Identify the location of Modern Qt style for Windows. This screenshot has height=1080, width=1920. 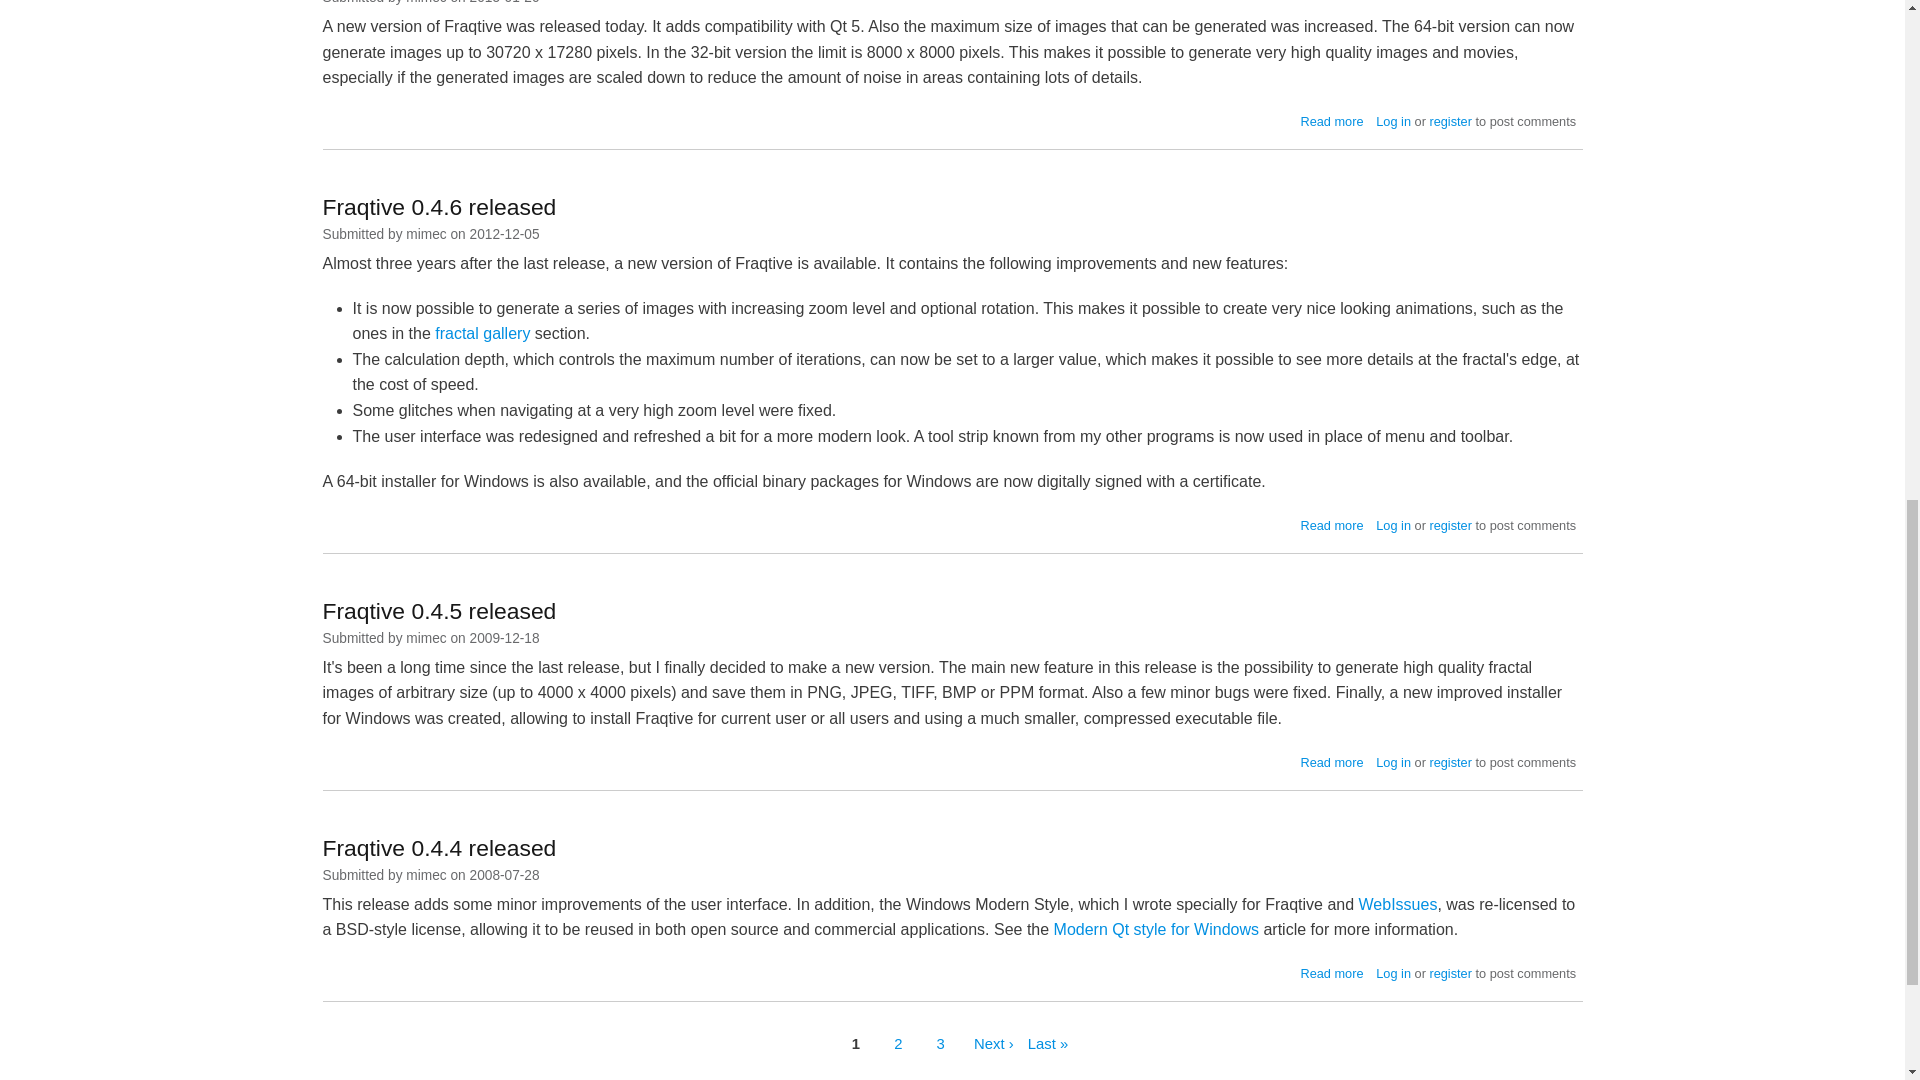
(1156, 930).